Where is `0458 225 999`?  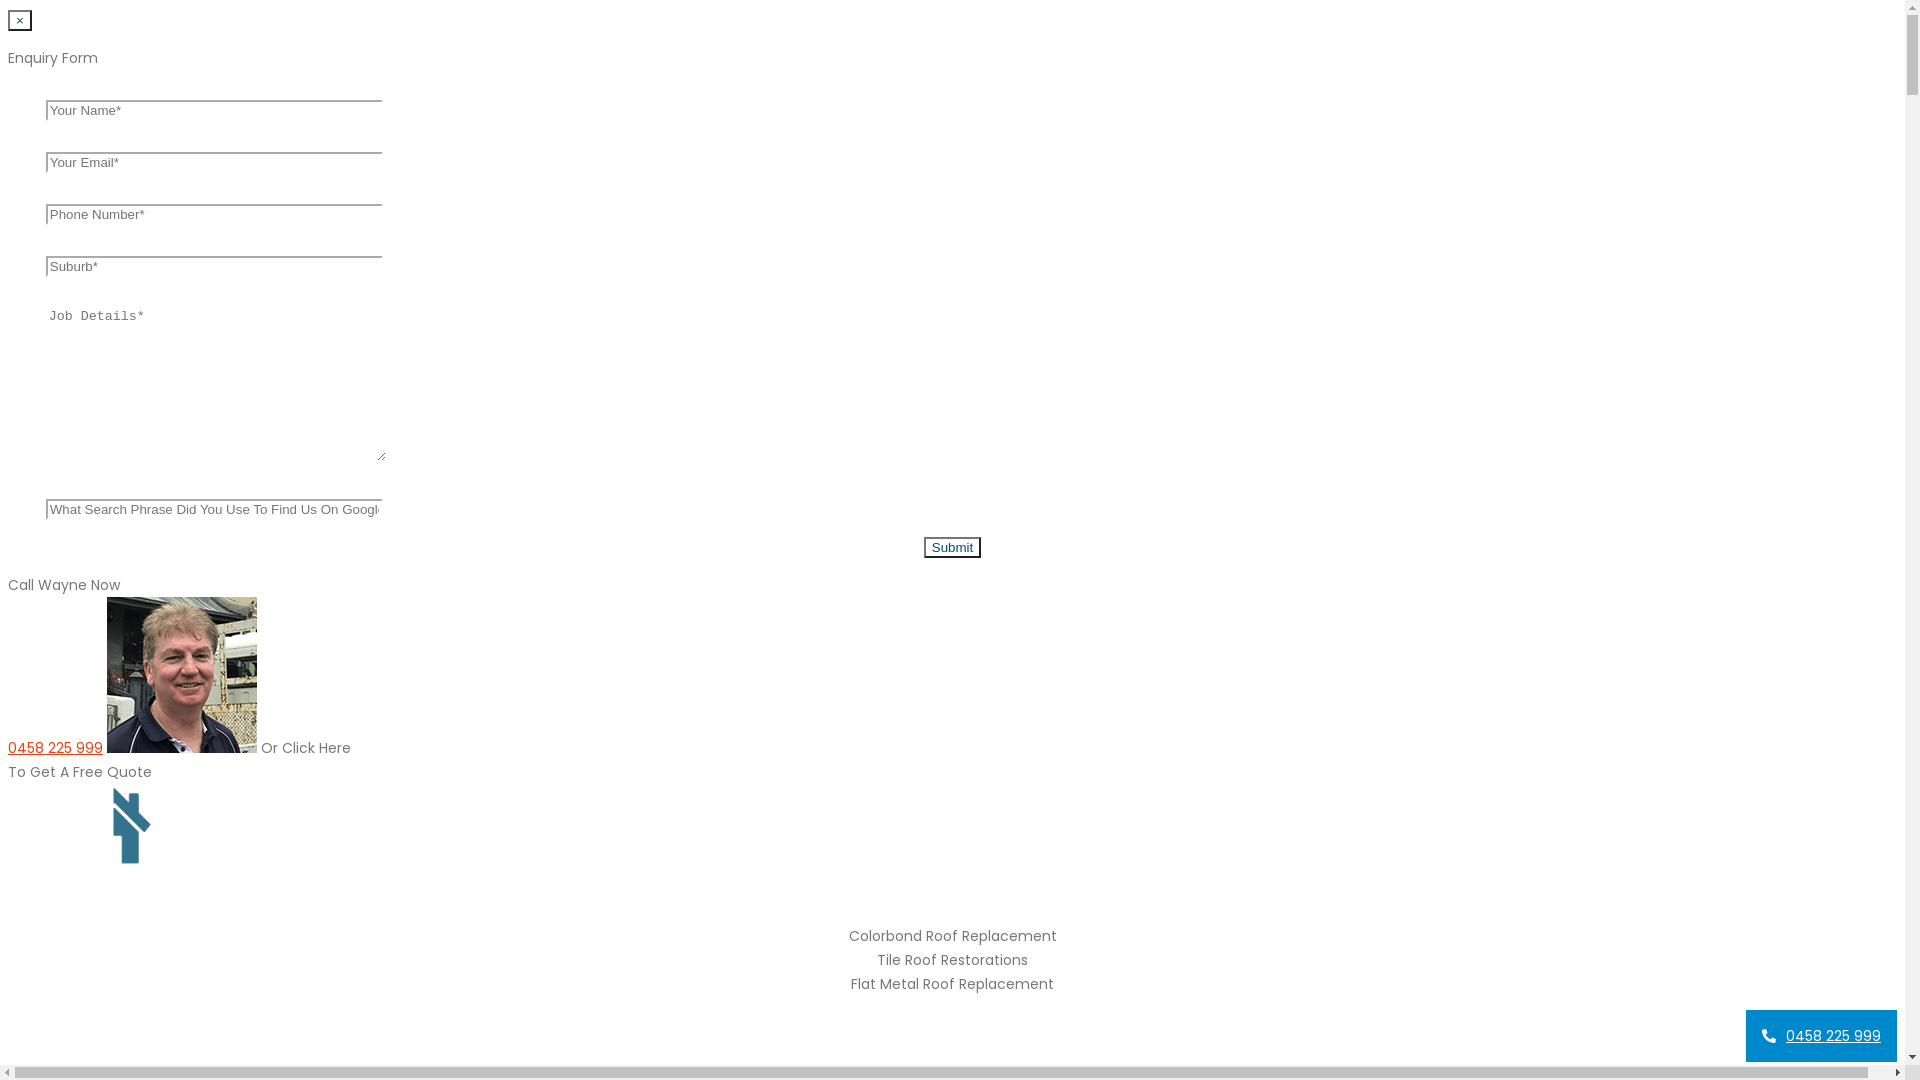 0458 225 999 is located at coordinates (1822, 1036).